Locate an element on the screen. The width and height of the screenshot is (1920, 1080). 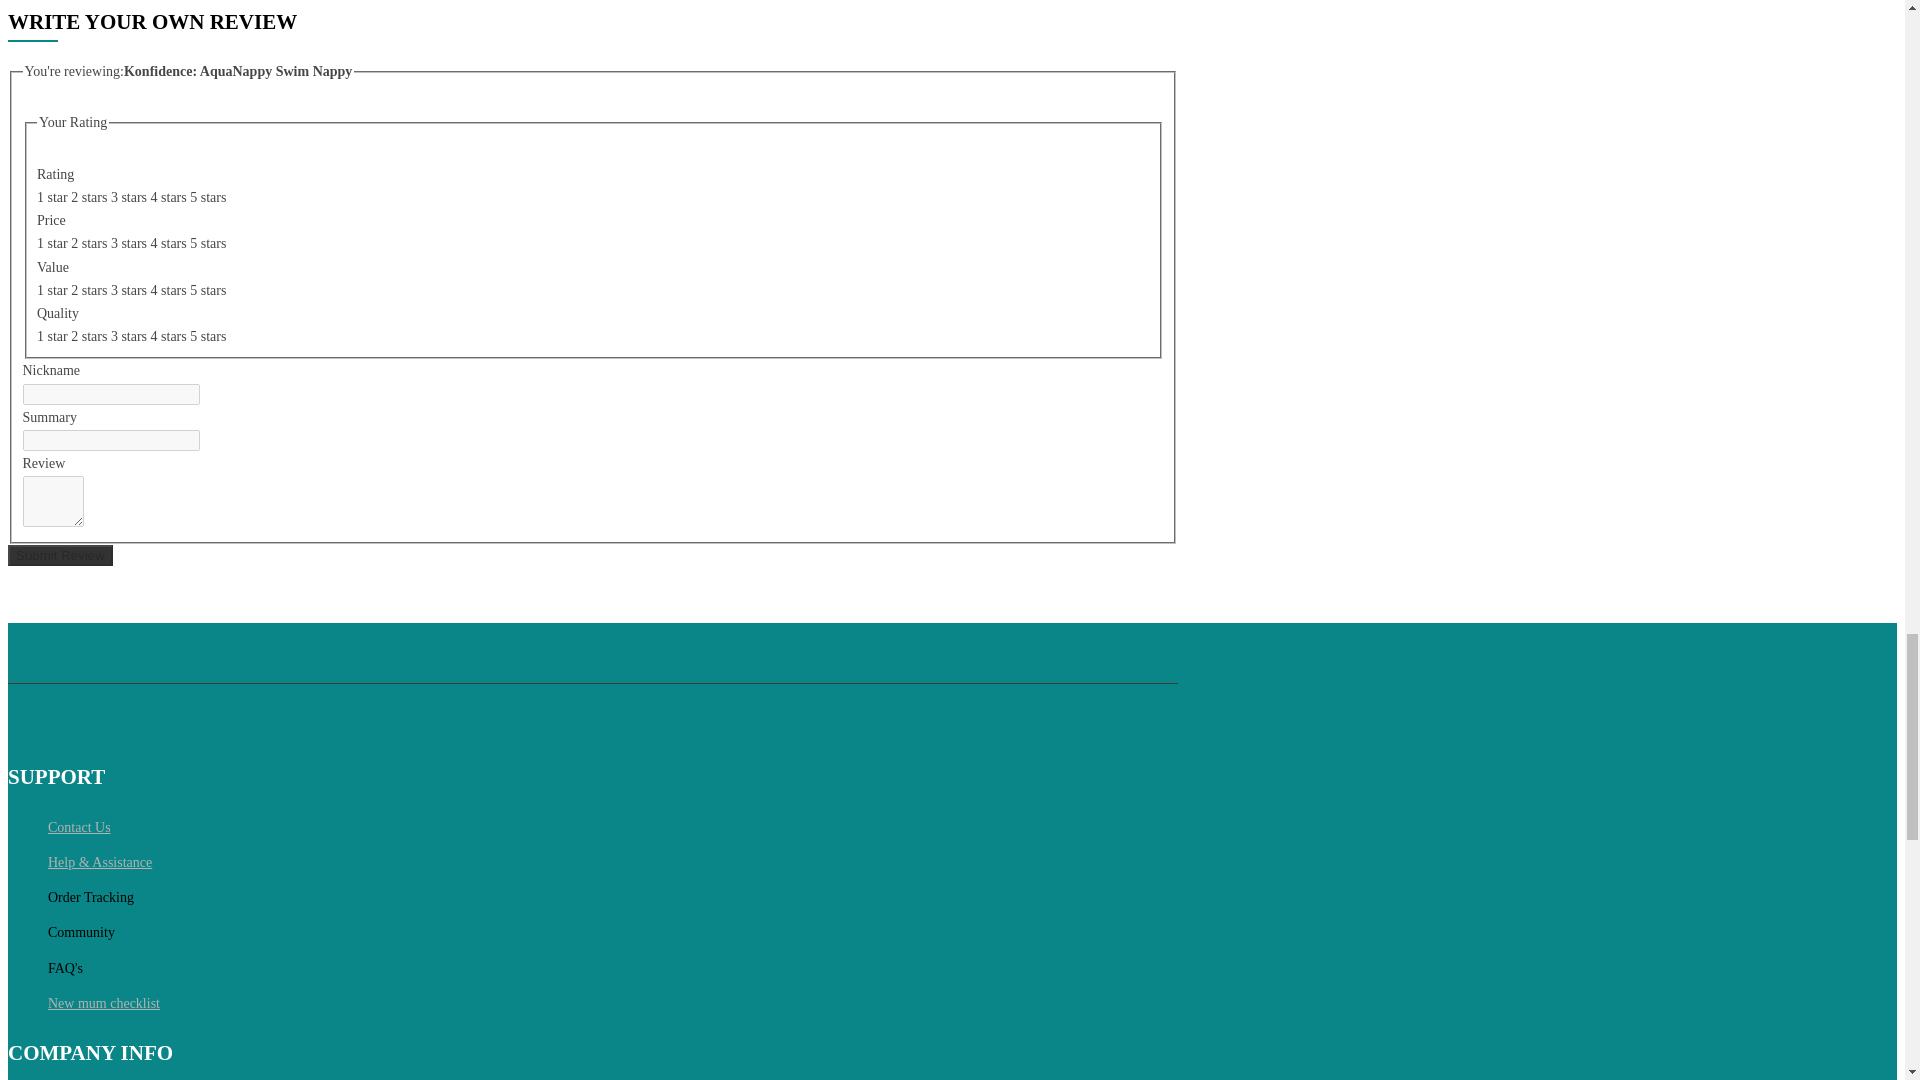
4 stars is located at coordinates (170, 198).